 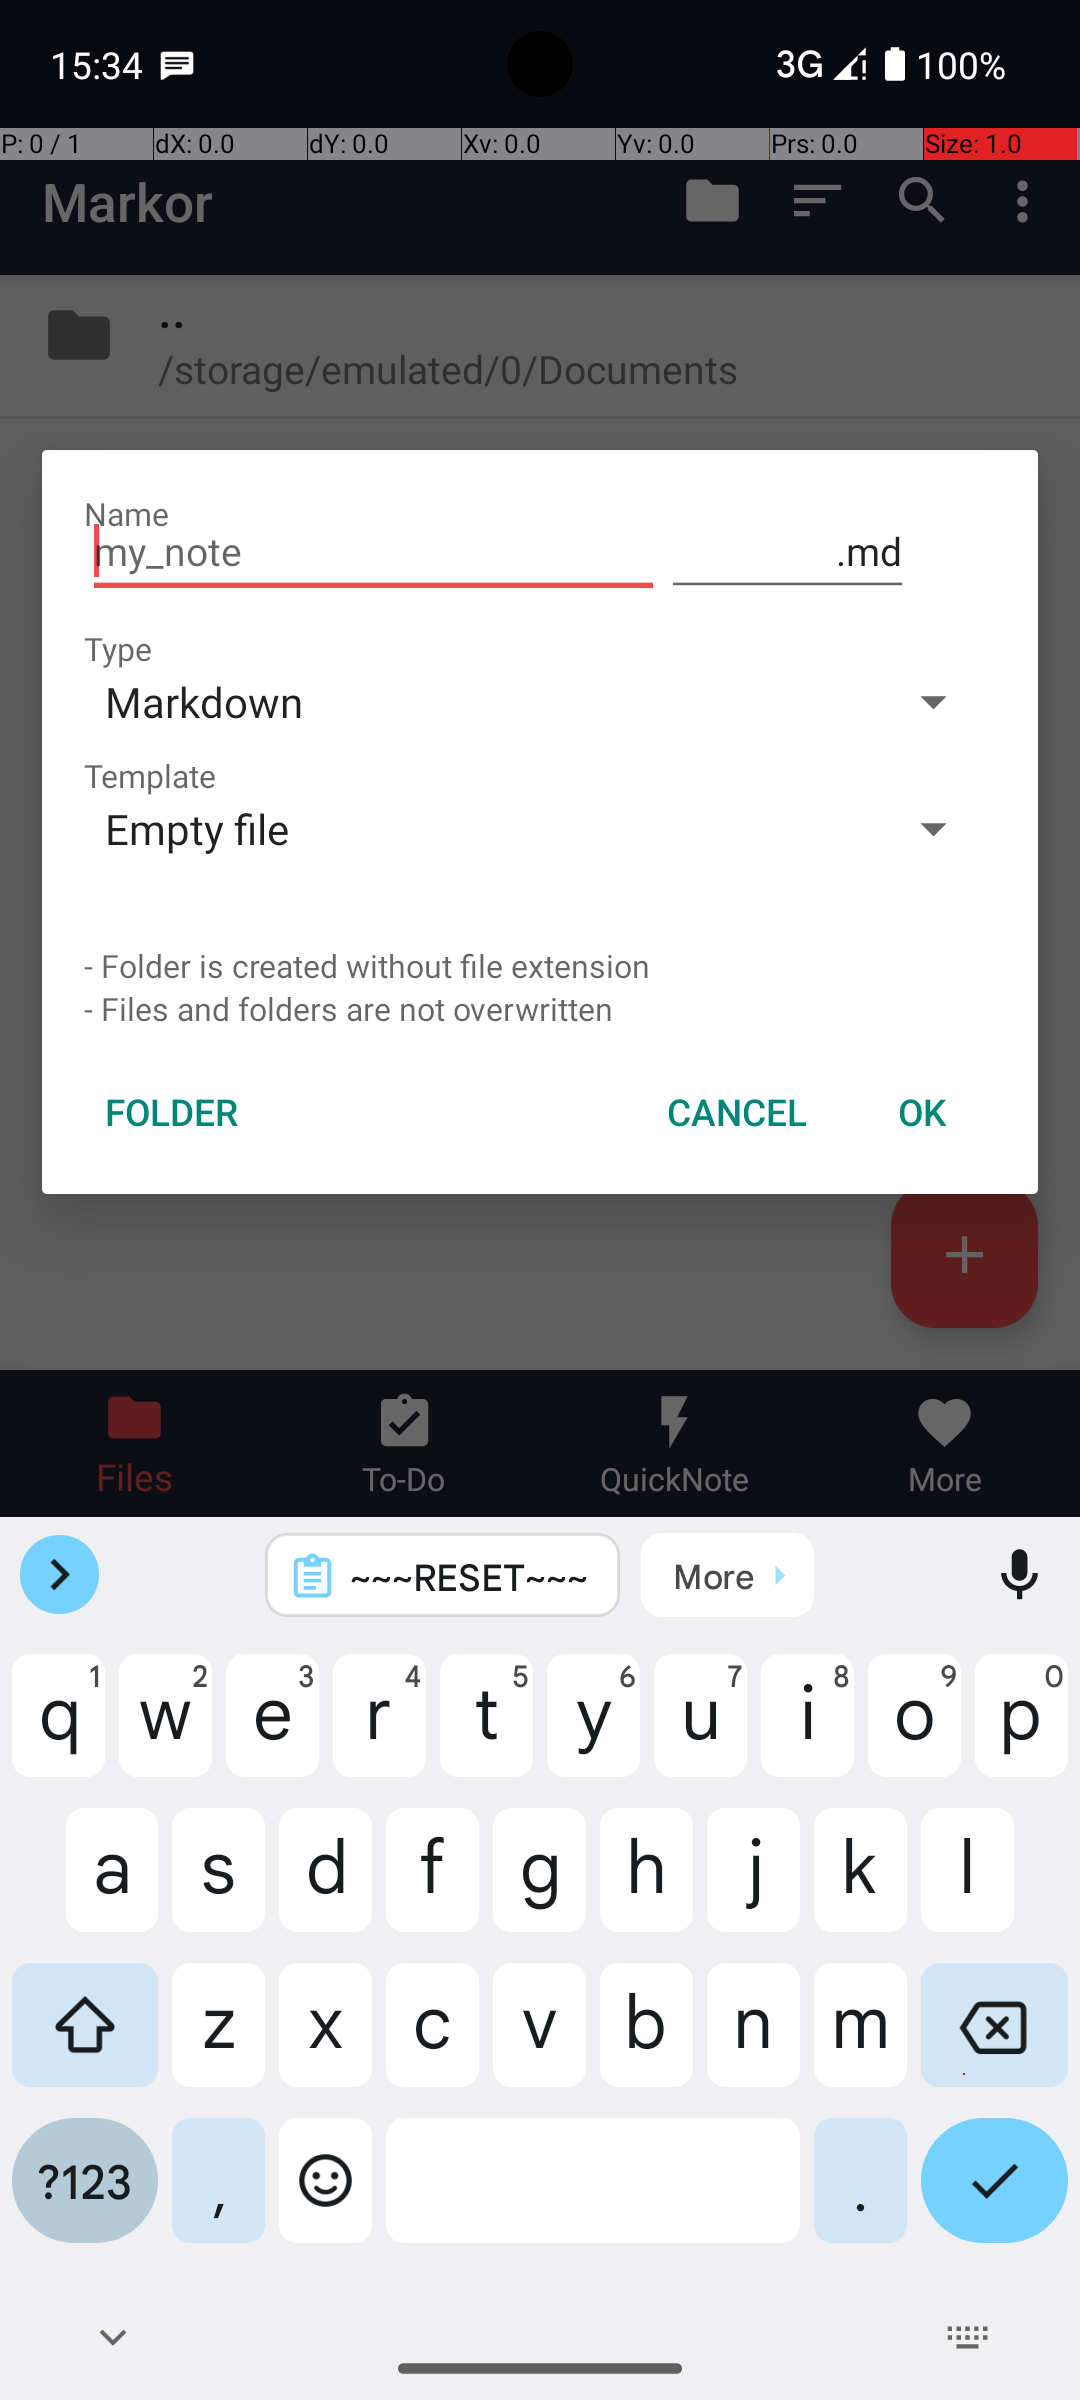 I want to click on .md, so click(x=788, y=552).